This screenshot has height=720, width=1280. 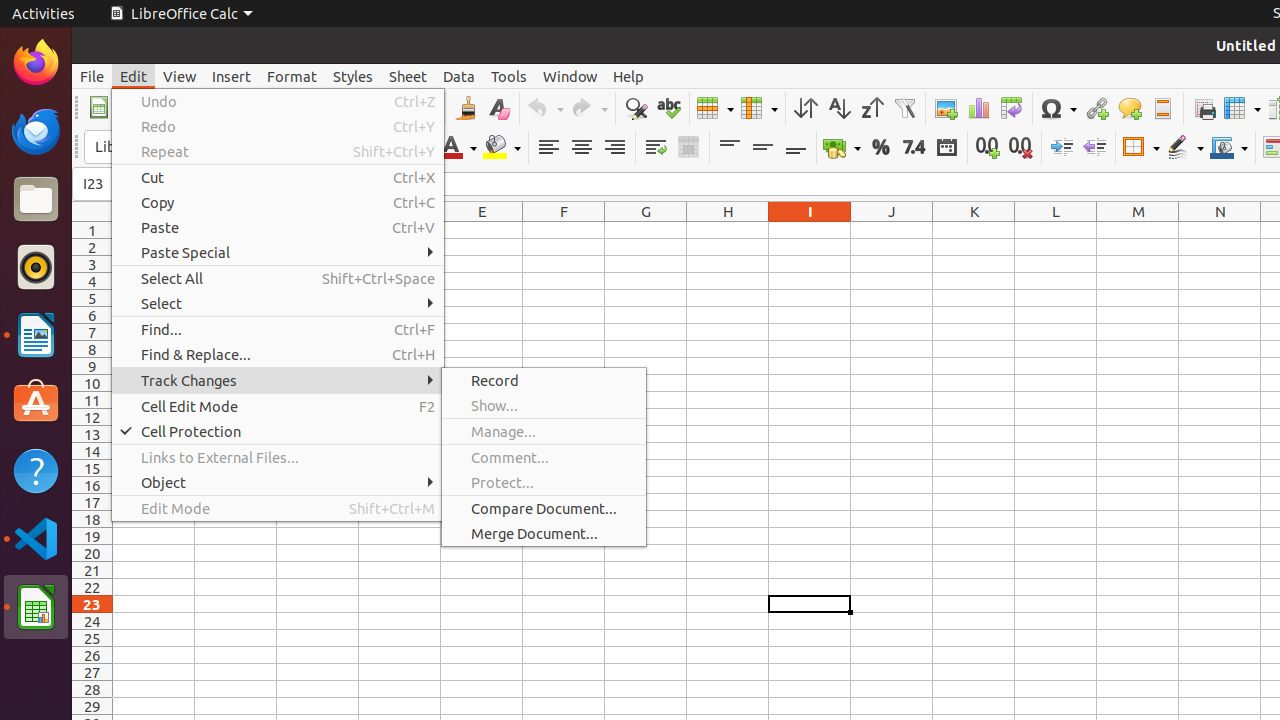 I want to click on Compare Document..., so click(x=544, y=508).